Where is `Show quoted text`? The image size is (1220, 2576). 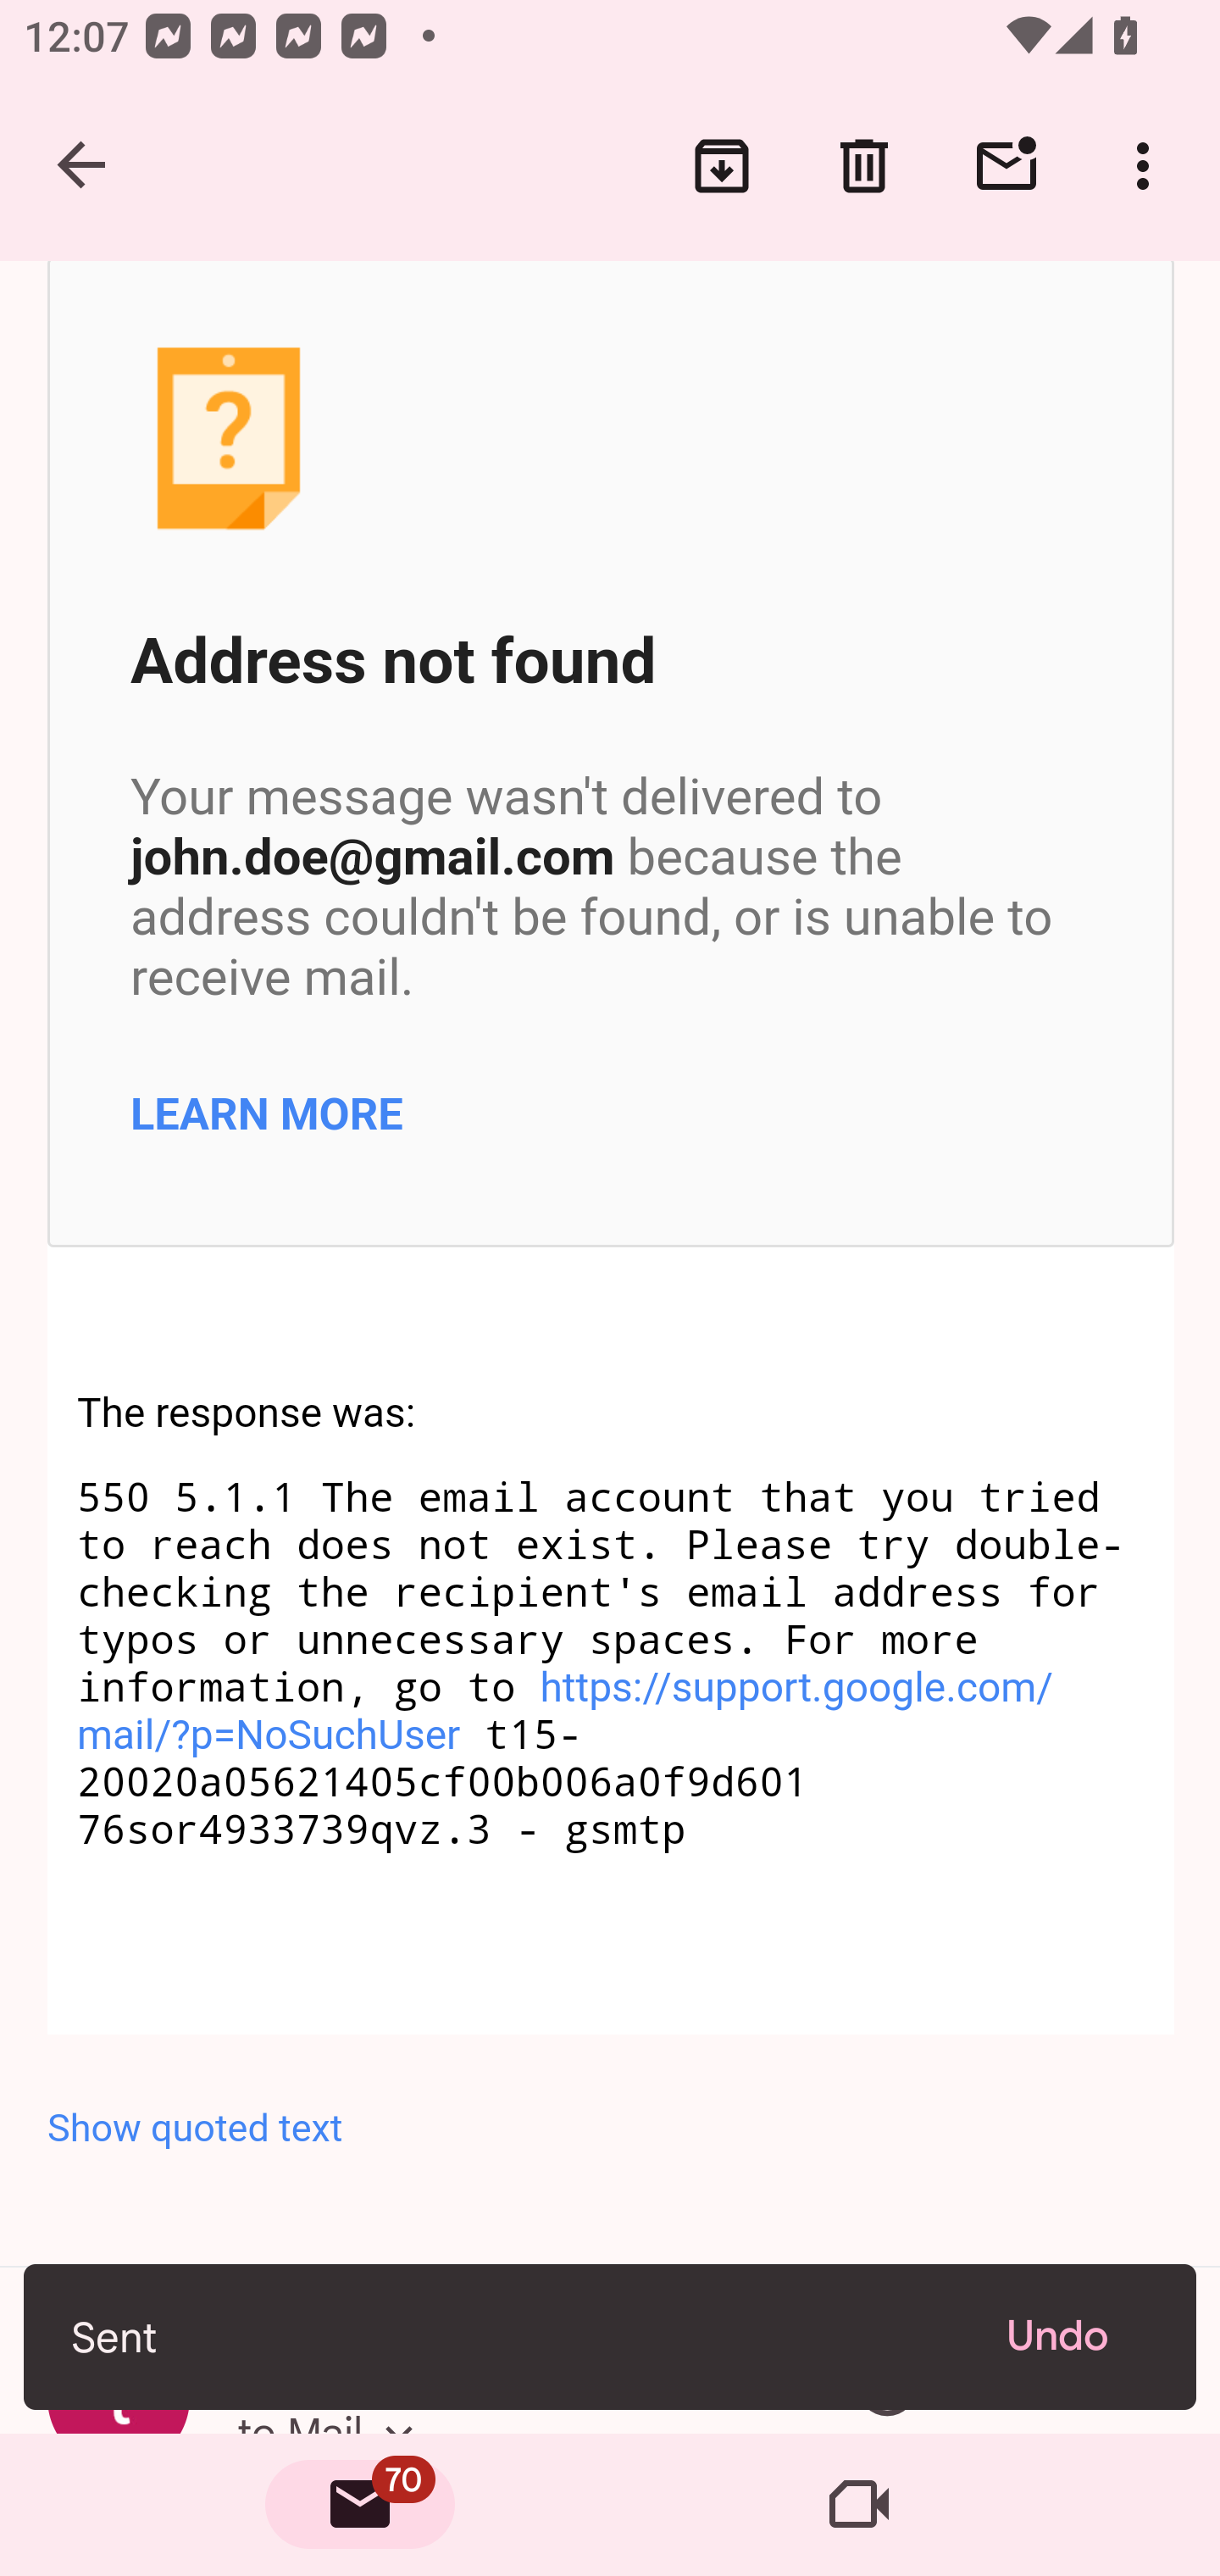 Show quoted text is located at coordinates (612, 2129).